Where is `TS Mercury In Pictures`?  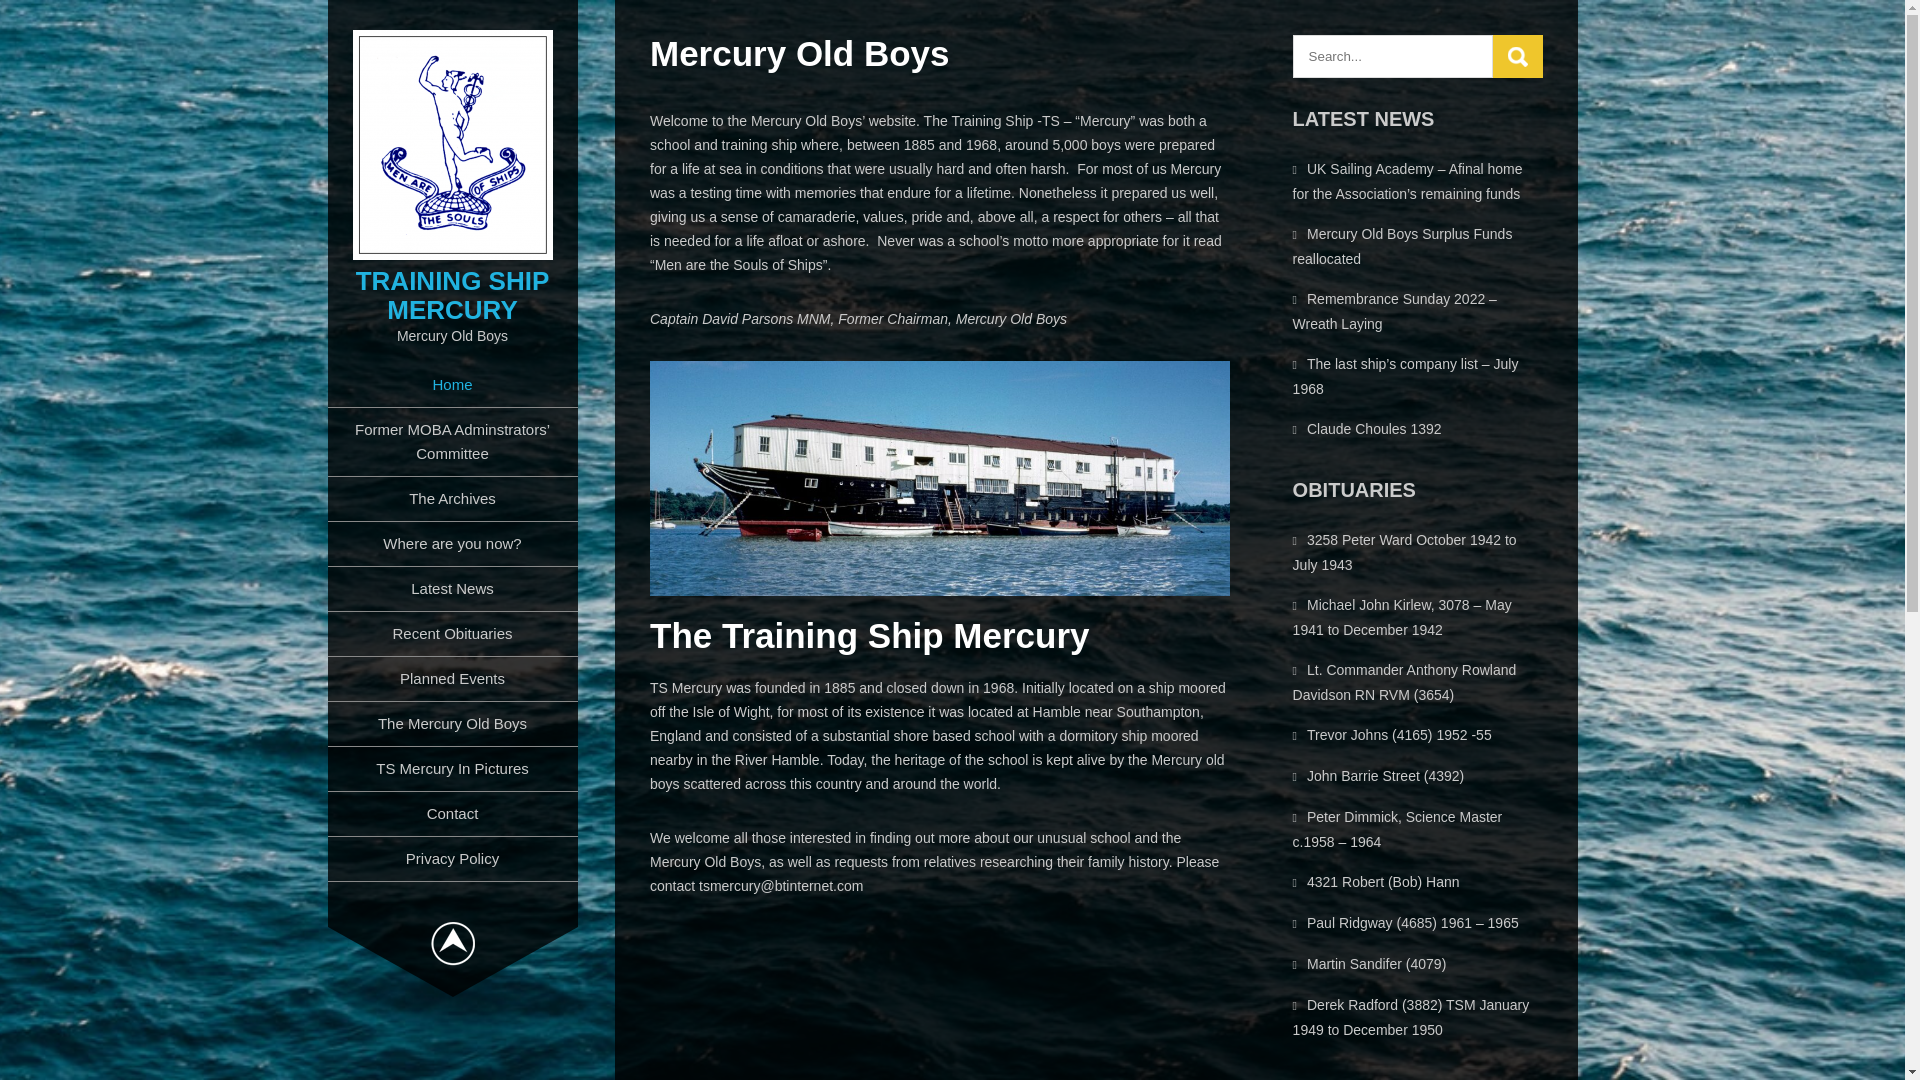
TS Mercury In Pictures is located at coordinates (452, 768).